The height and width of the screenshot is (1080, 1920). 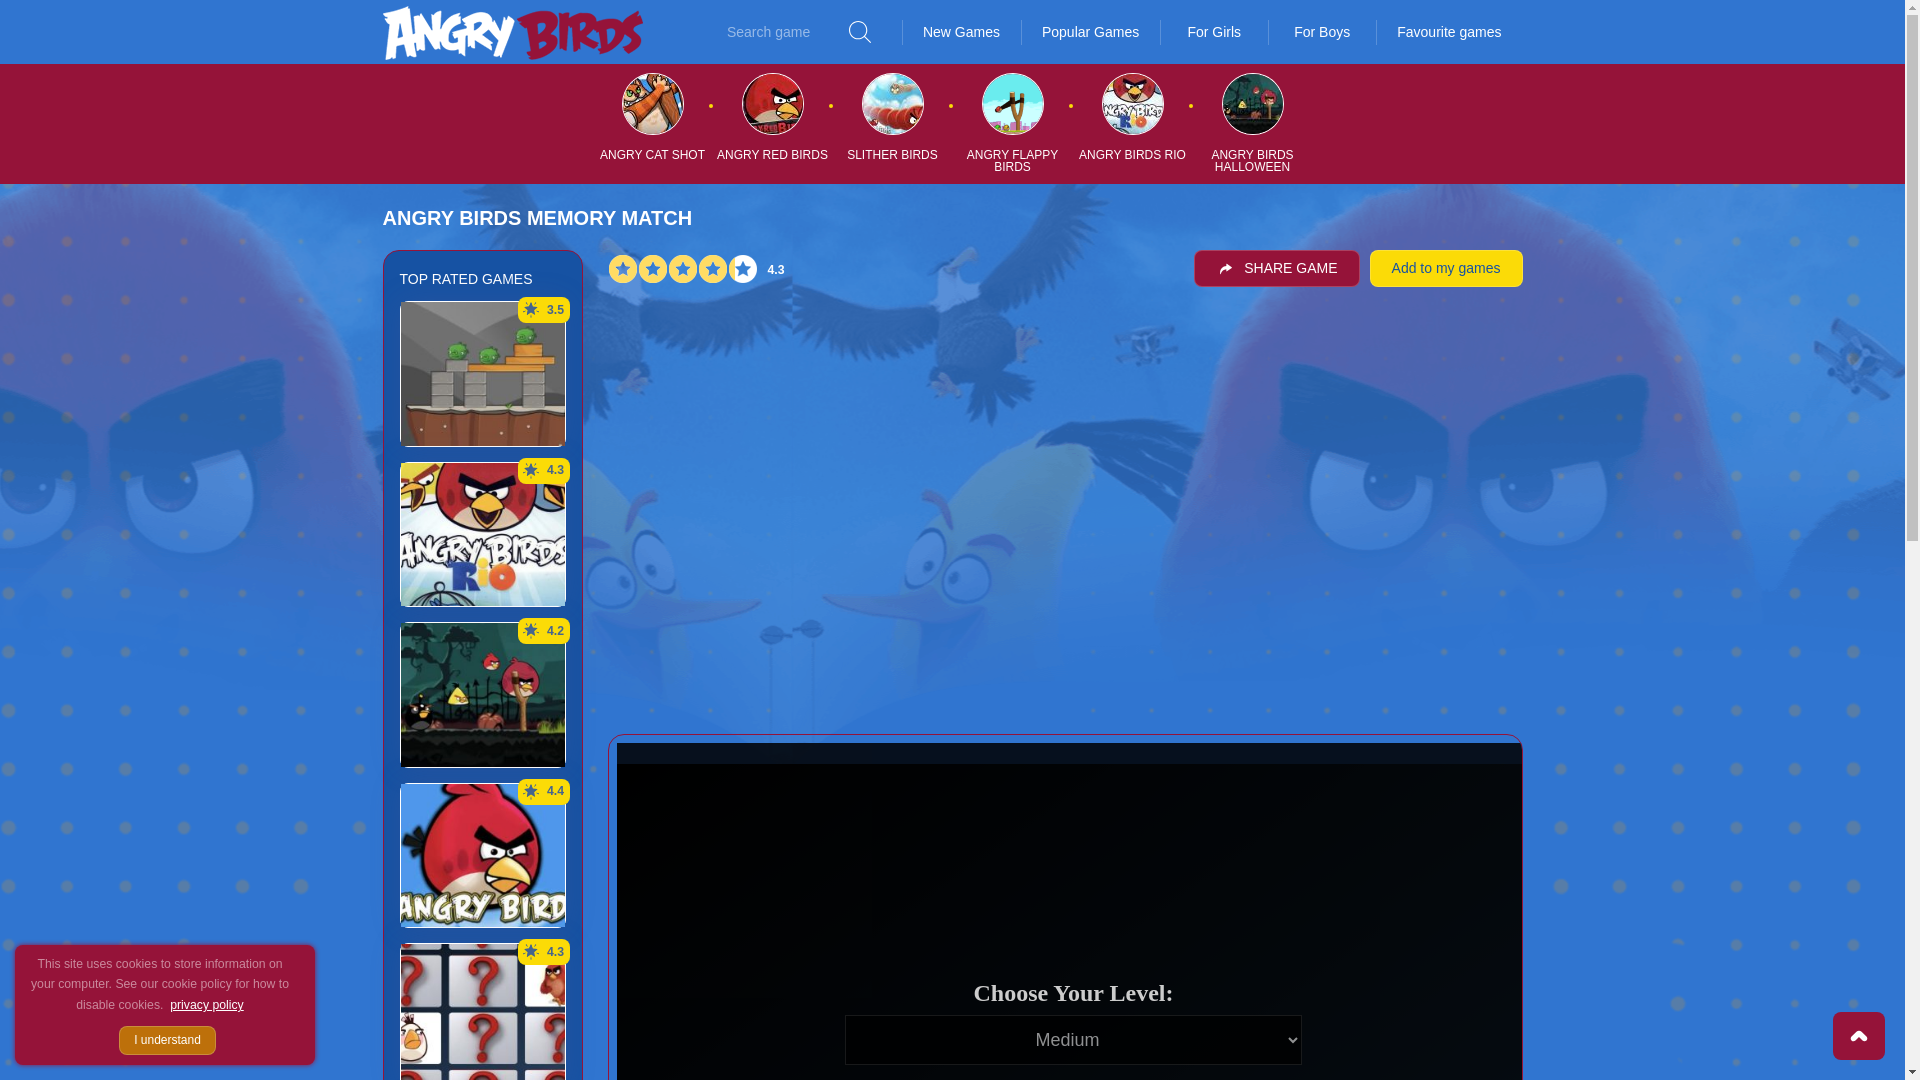 I want to click on Angry Cat Shot, so click(x=652, y=123).